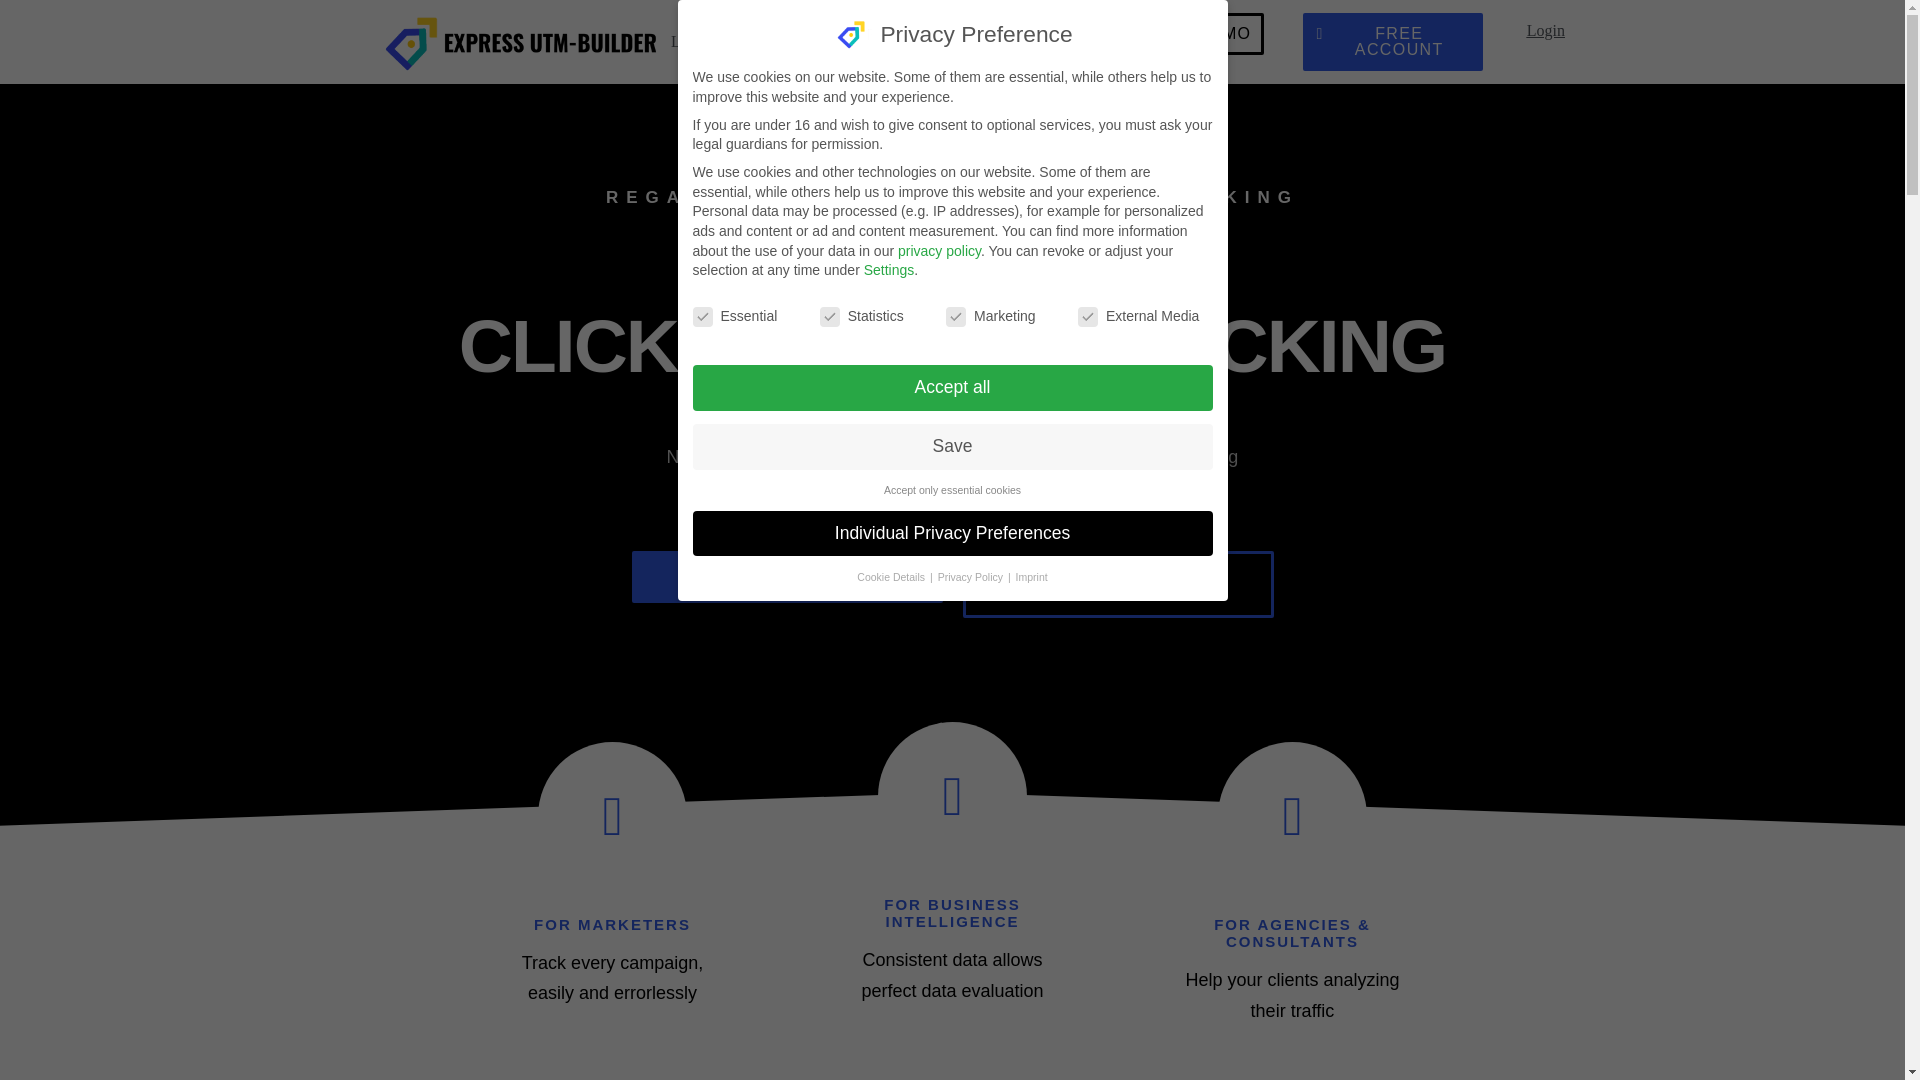  I want to click on FAQS, so click(1002, 41).